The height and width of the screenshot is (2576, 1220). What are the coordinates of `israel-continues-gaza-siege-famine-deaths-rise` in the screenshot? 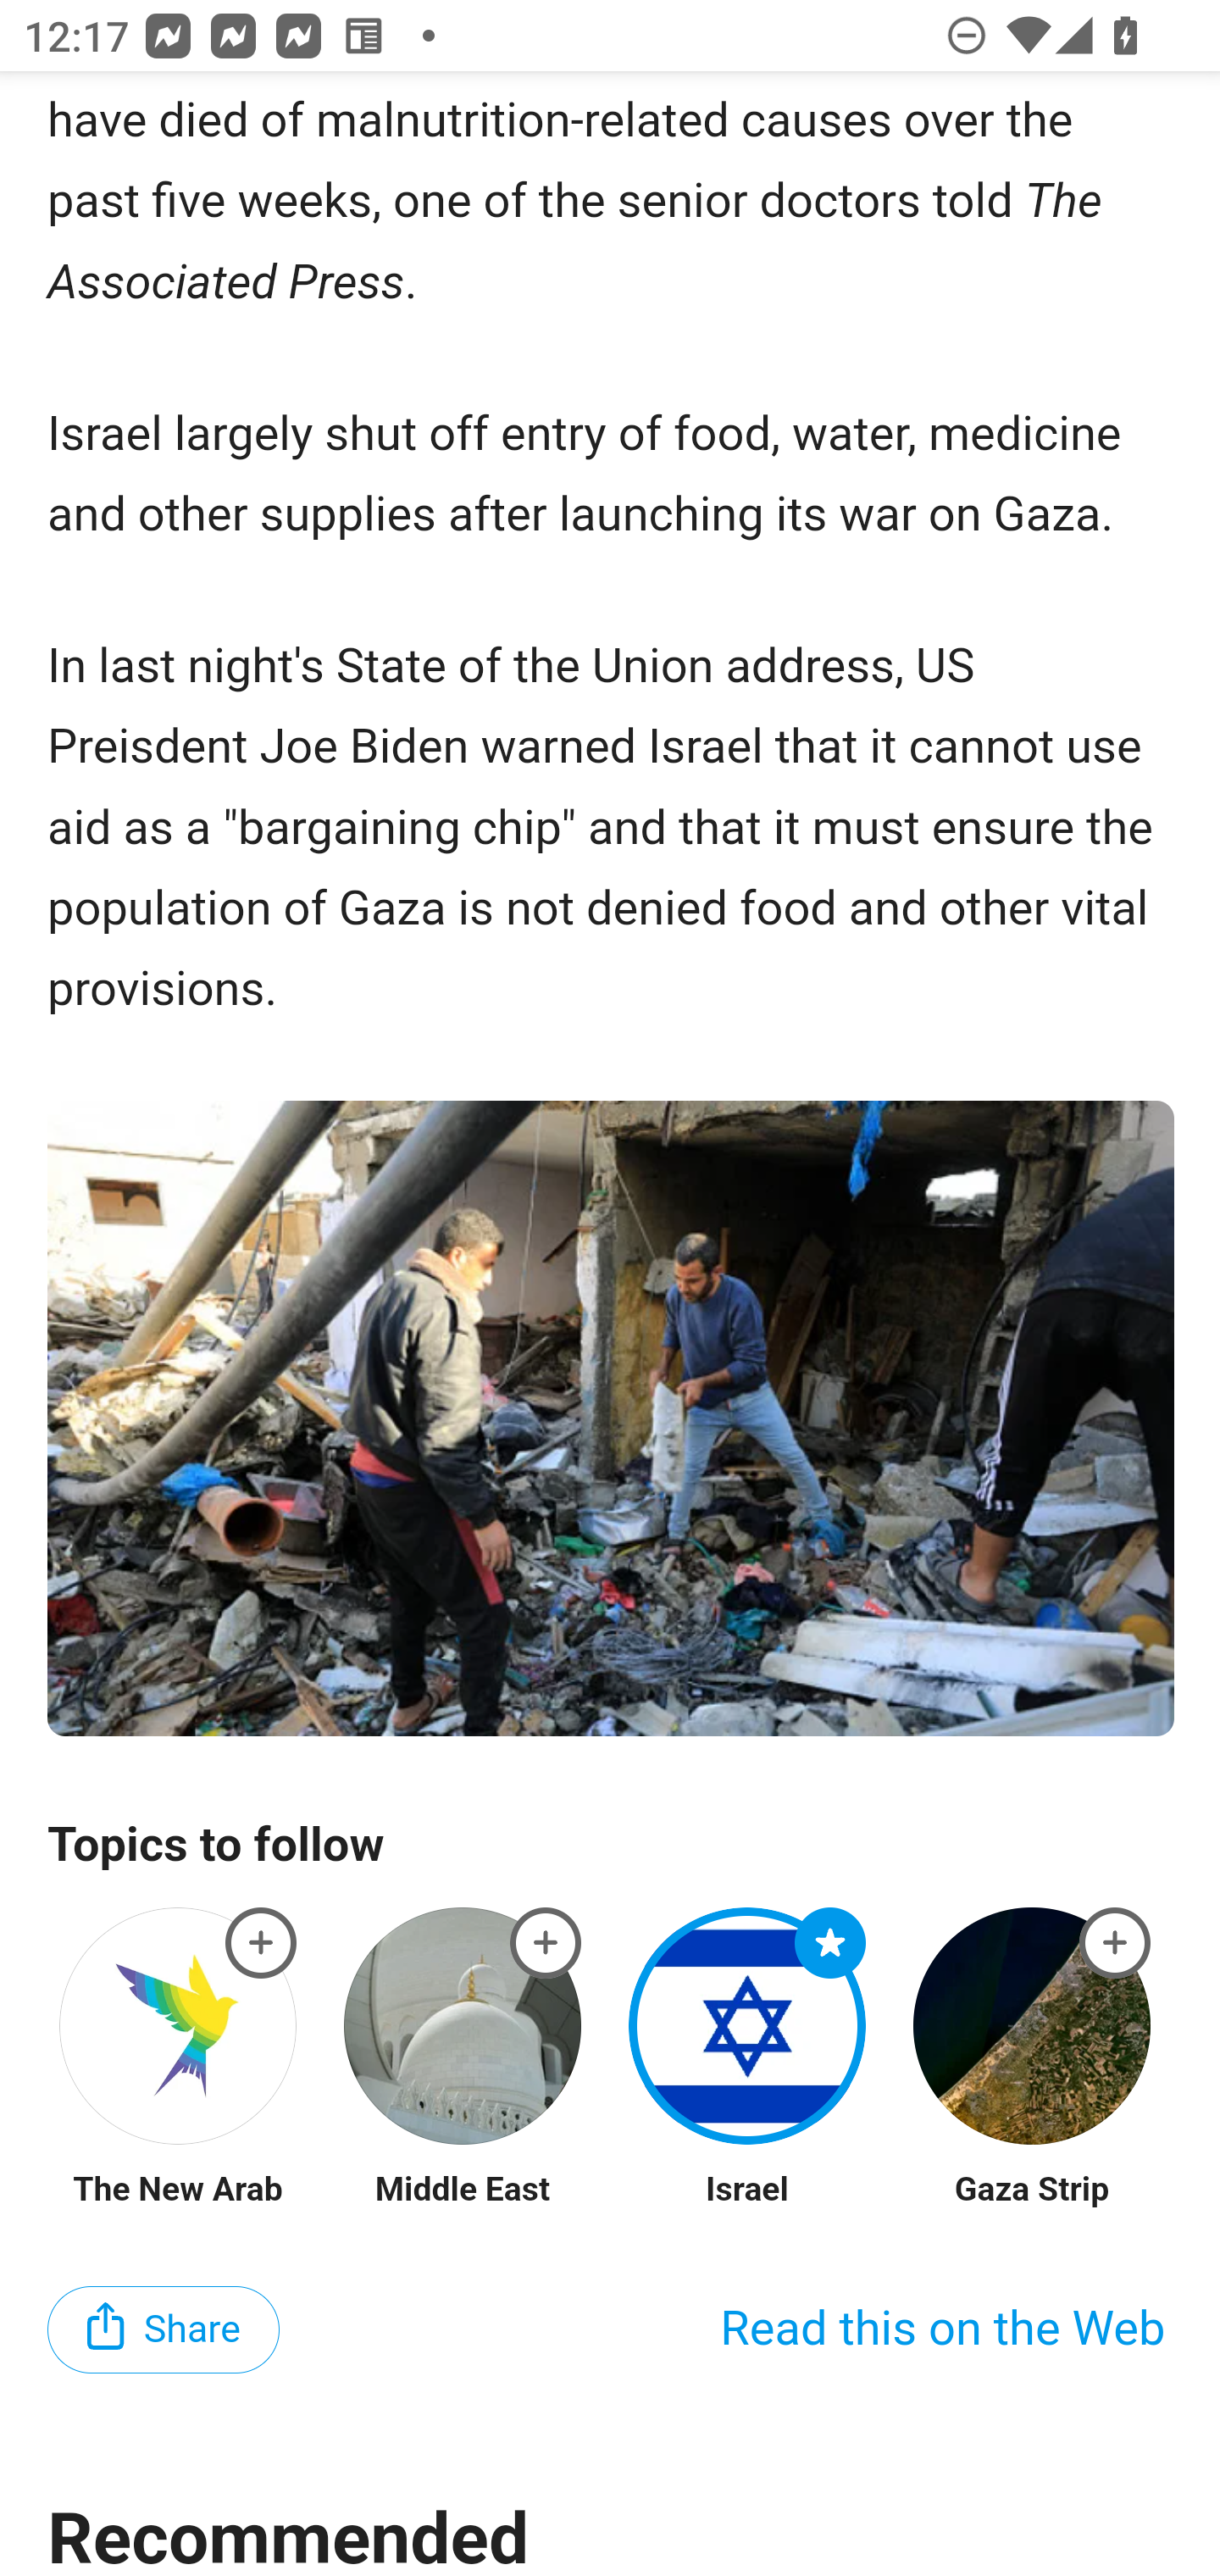 It's located at (830, 1943).